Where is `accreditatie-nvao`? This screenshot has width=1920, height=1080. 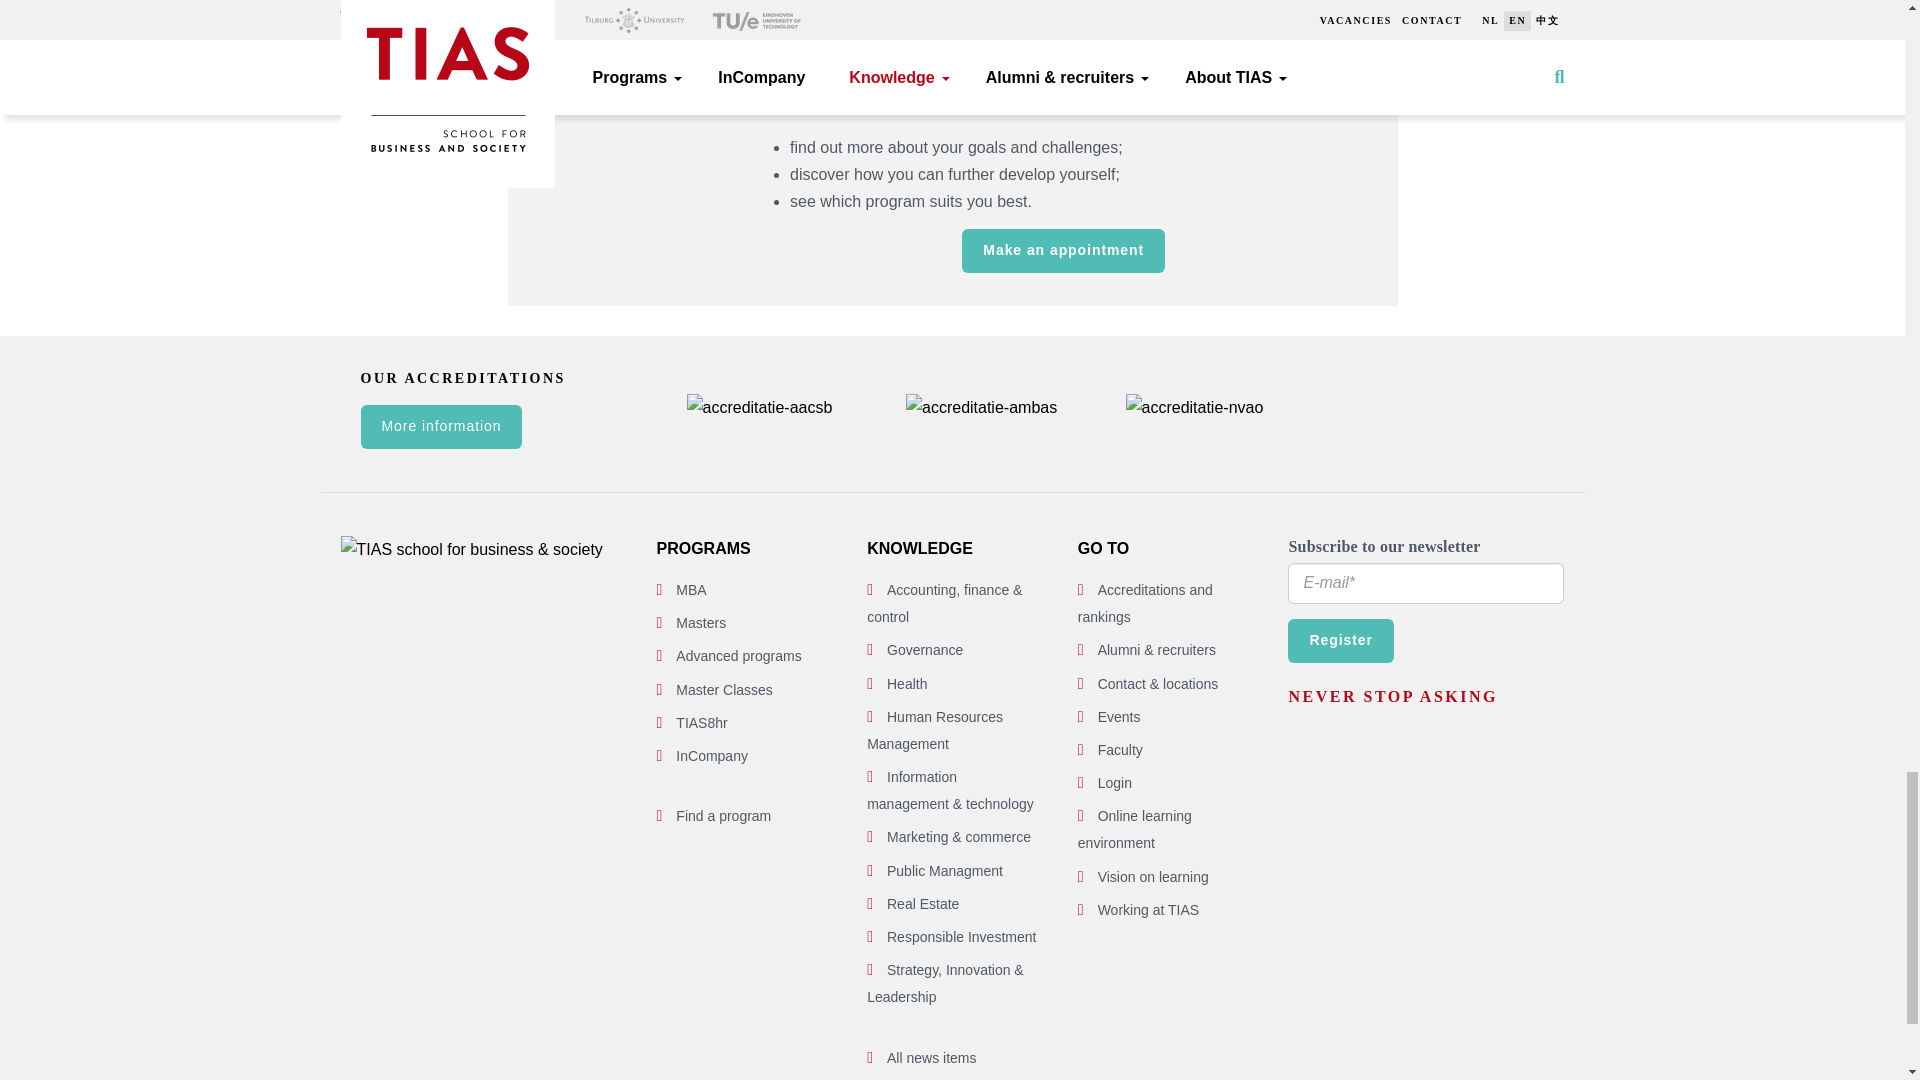 accreditatie-nvao is located at coordinates (1194, 408).